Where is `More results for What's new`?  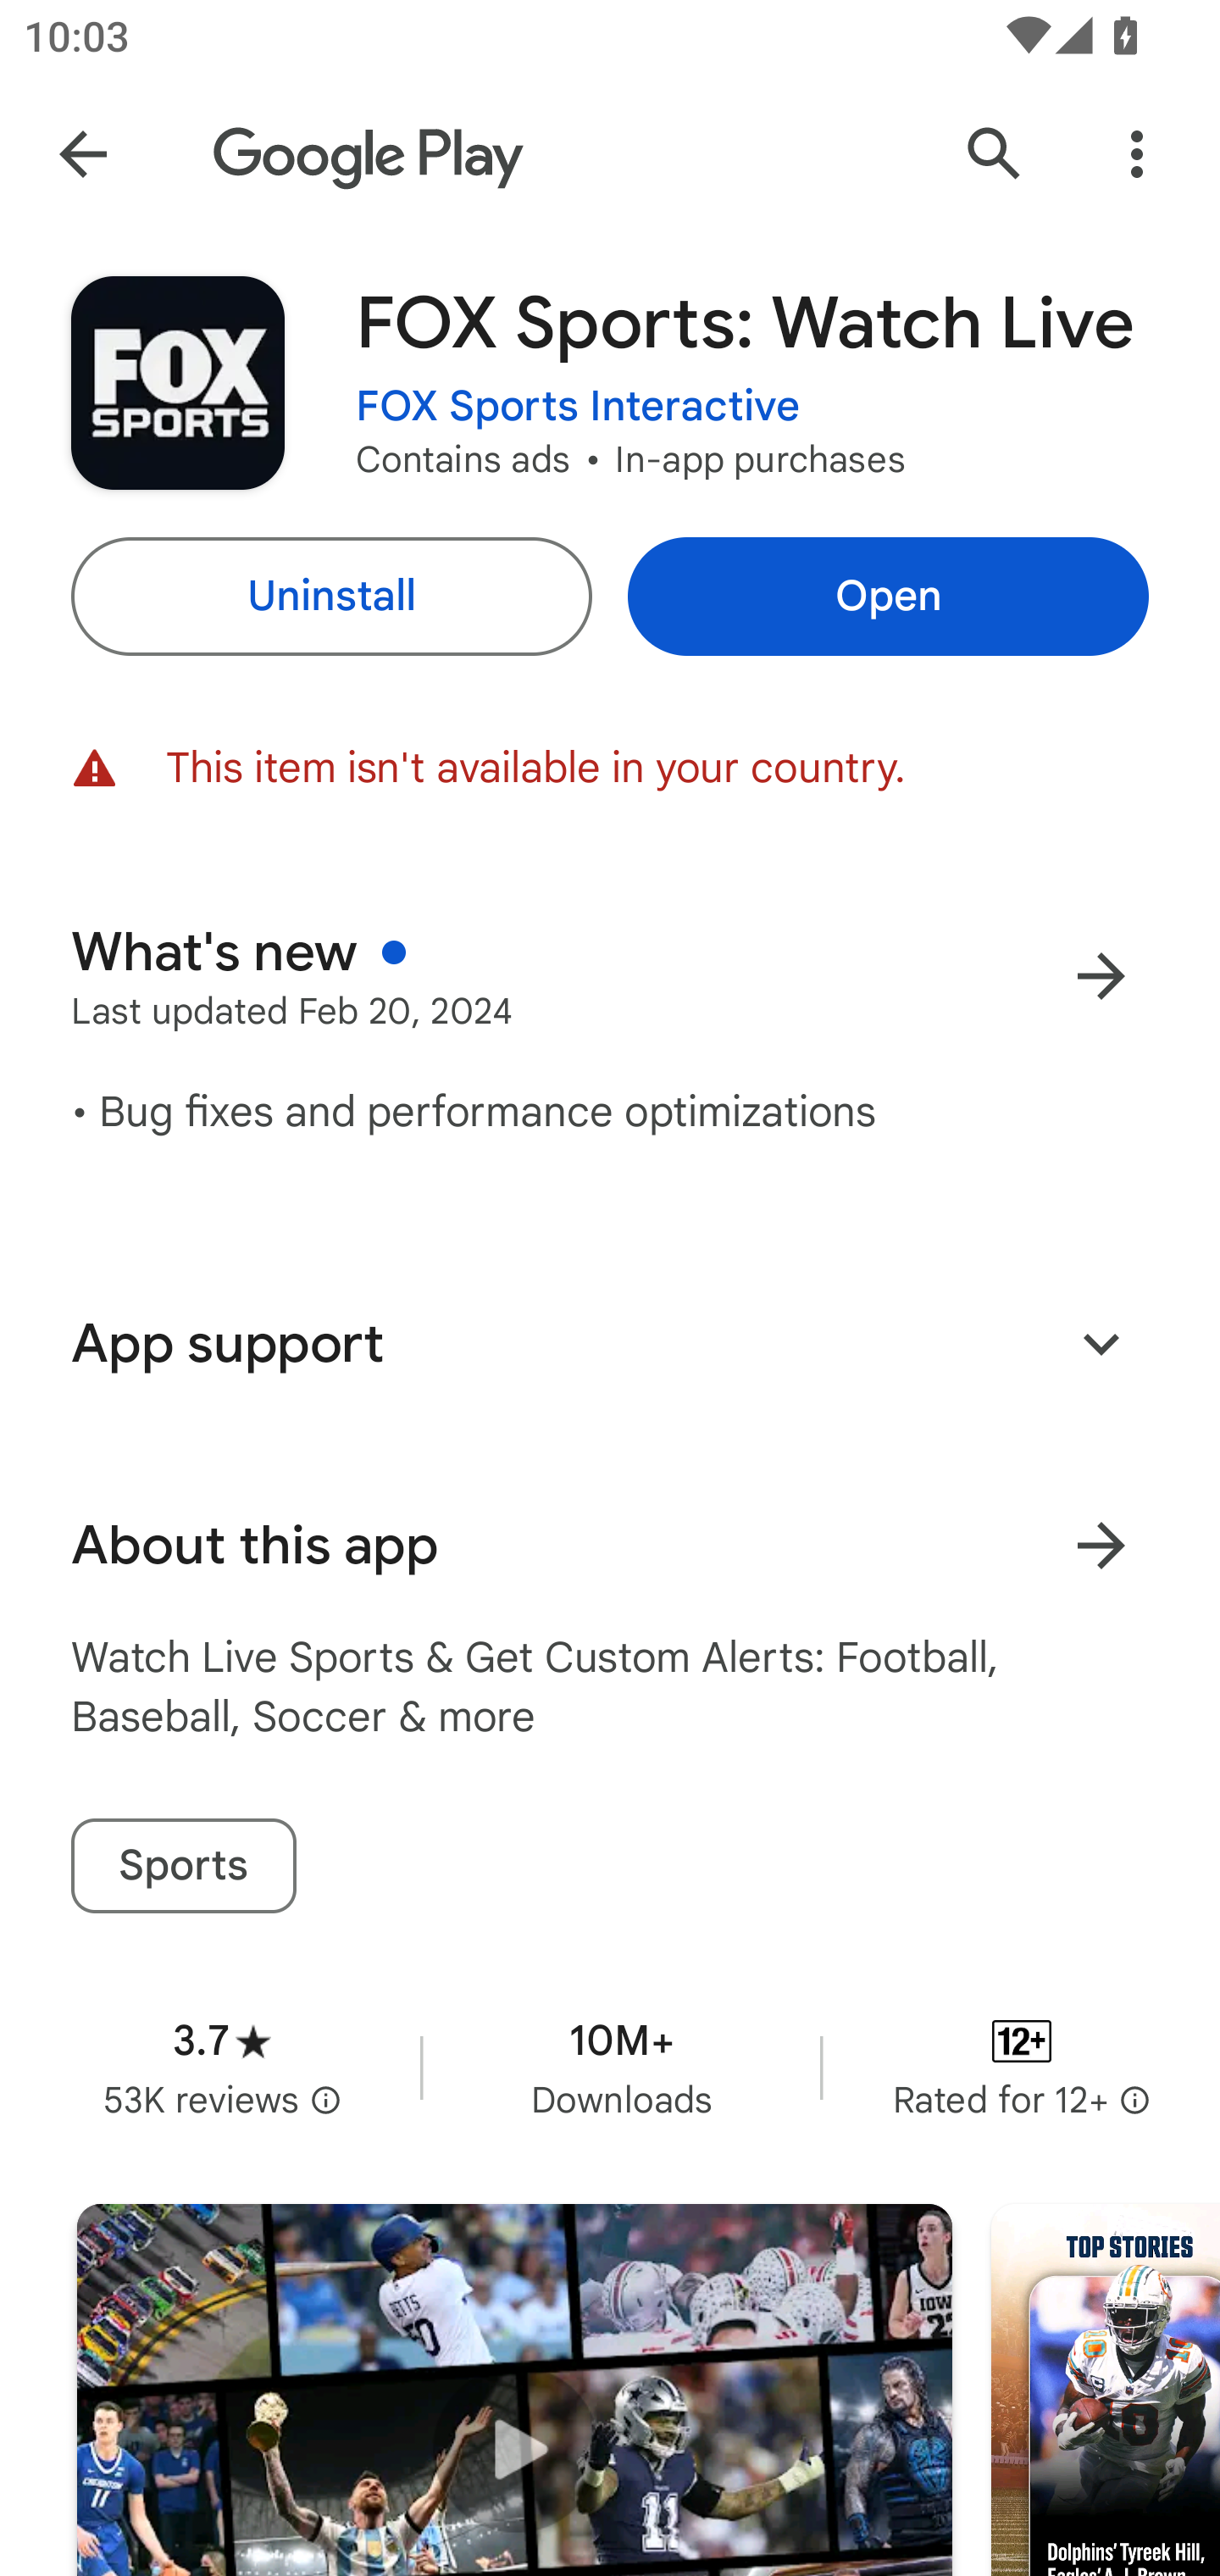
More results for What's new is located at coordinates (1101, 976).